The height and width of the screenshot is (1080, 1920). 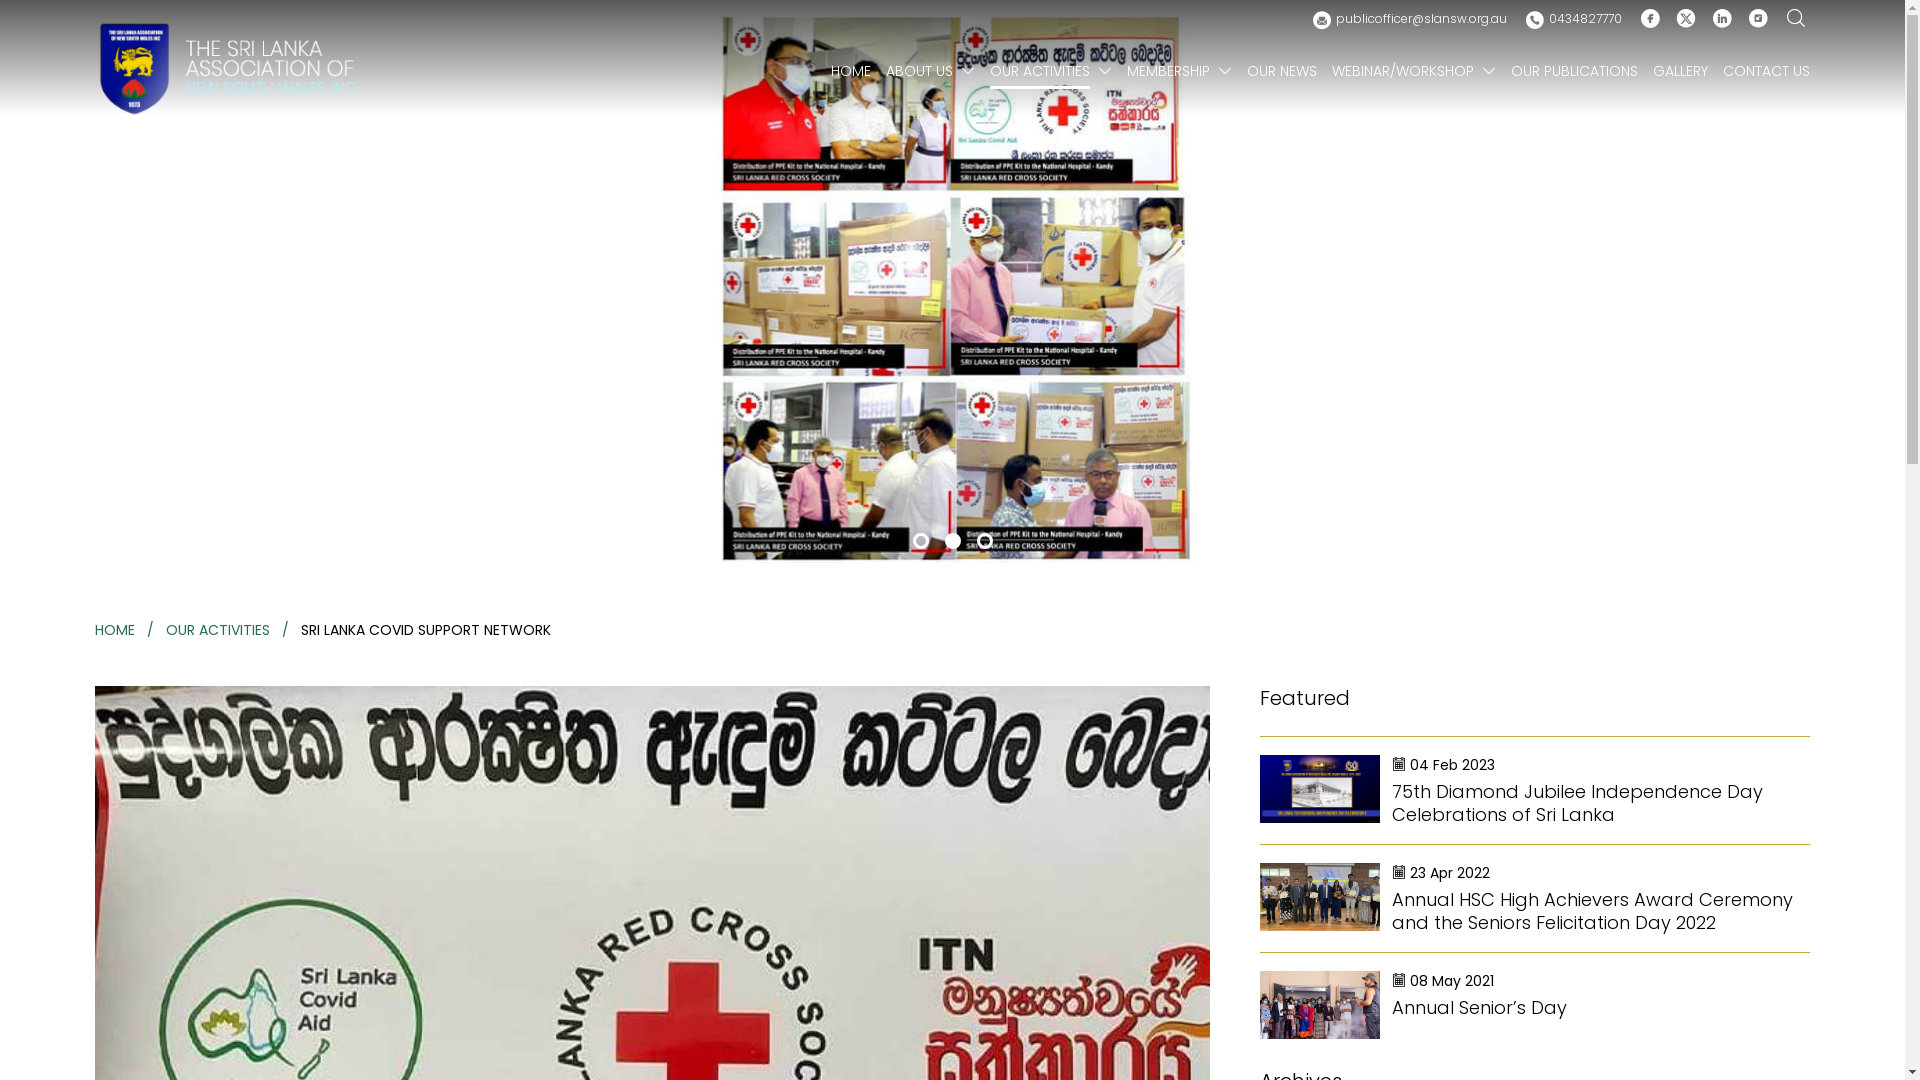 I want to click on OUR ACTIVITIES, so click(x=1040, y=72).